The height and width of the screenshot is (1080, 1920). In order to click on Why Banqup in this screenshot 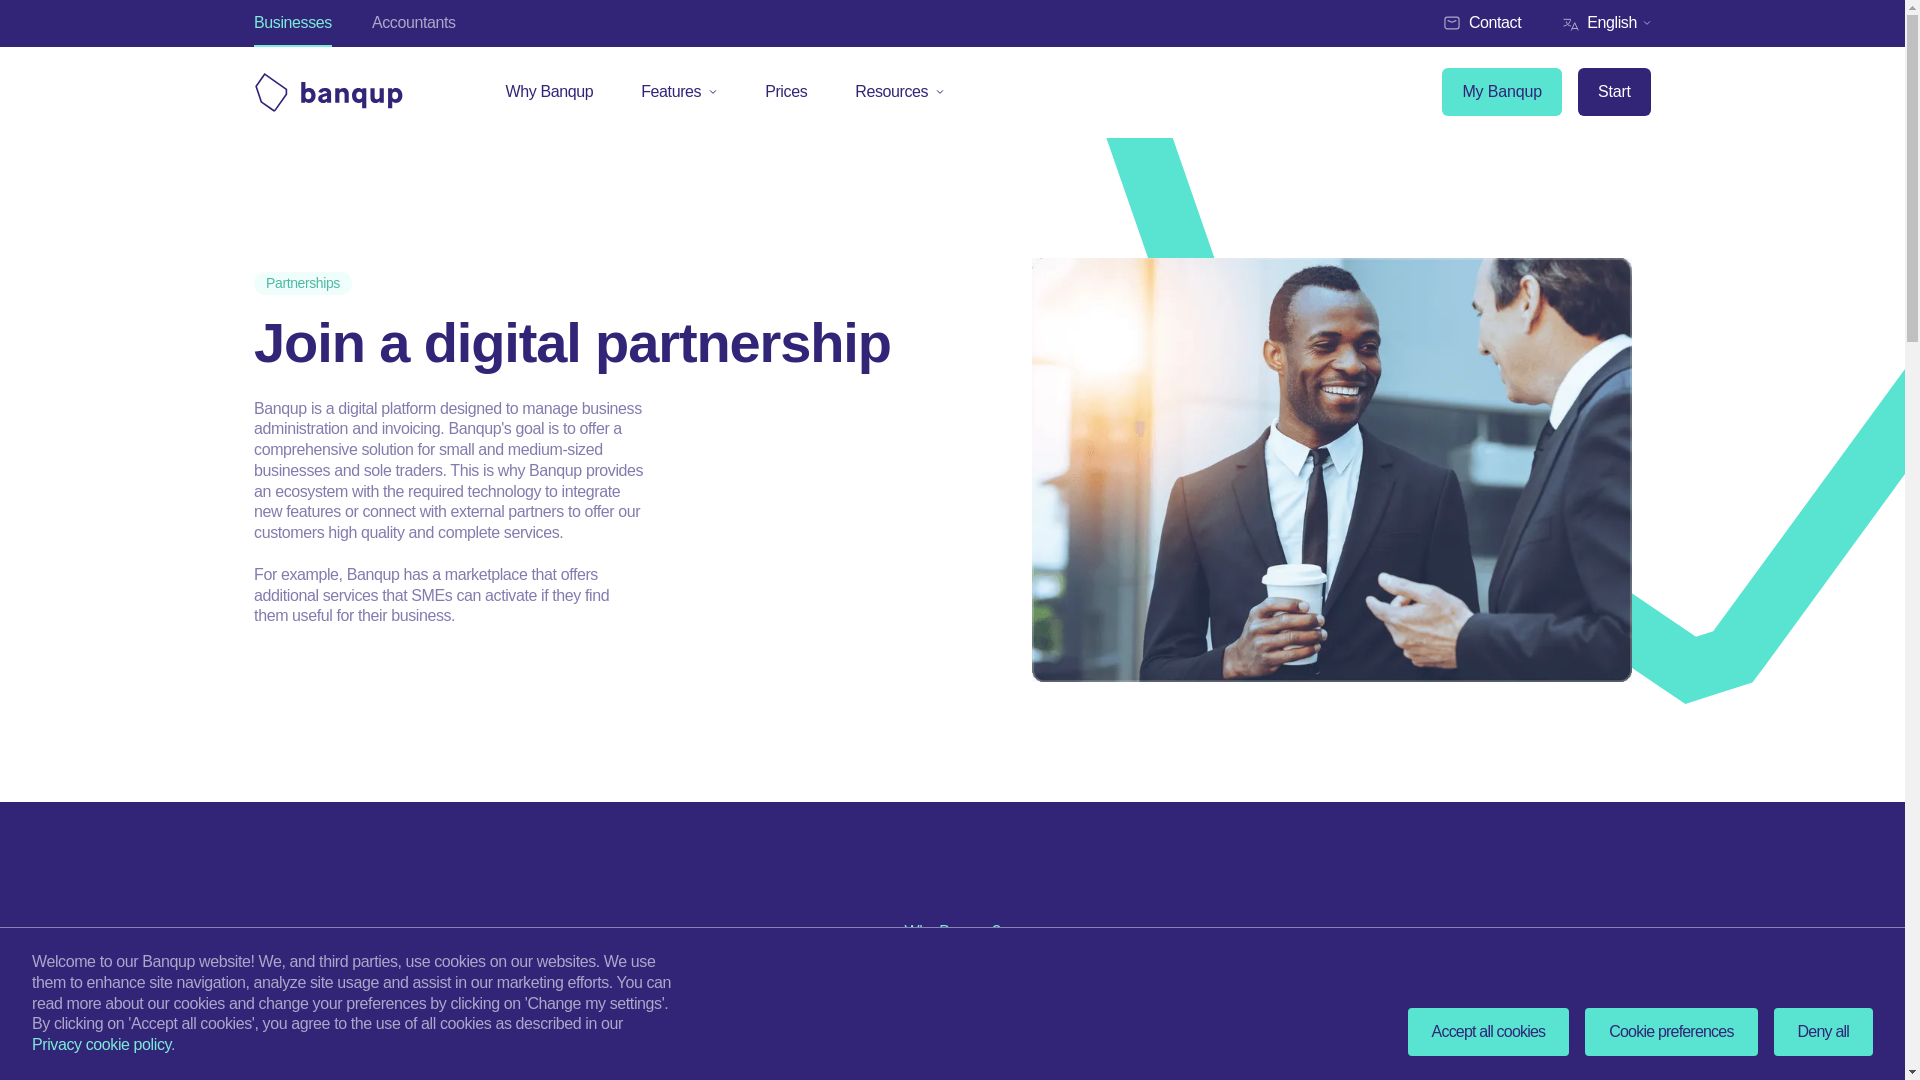, I will do `click(550, 92)`.